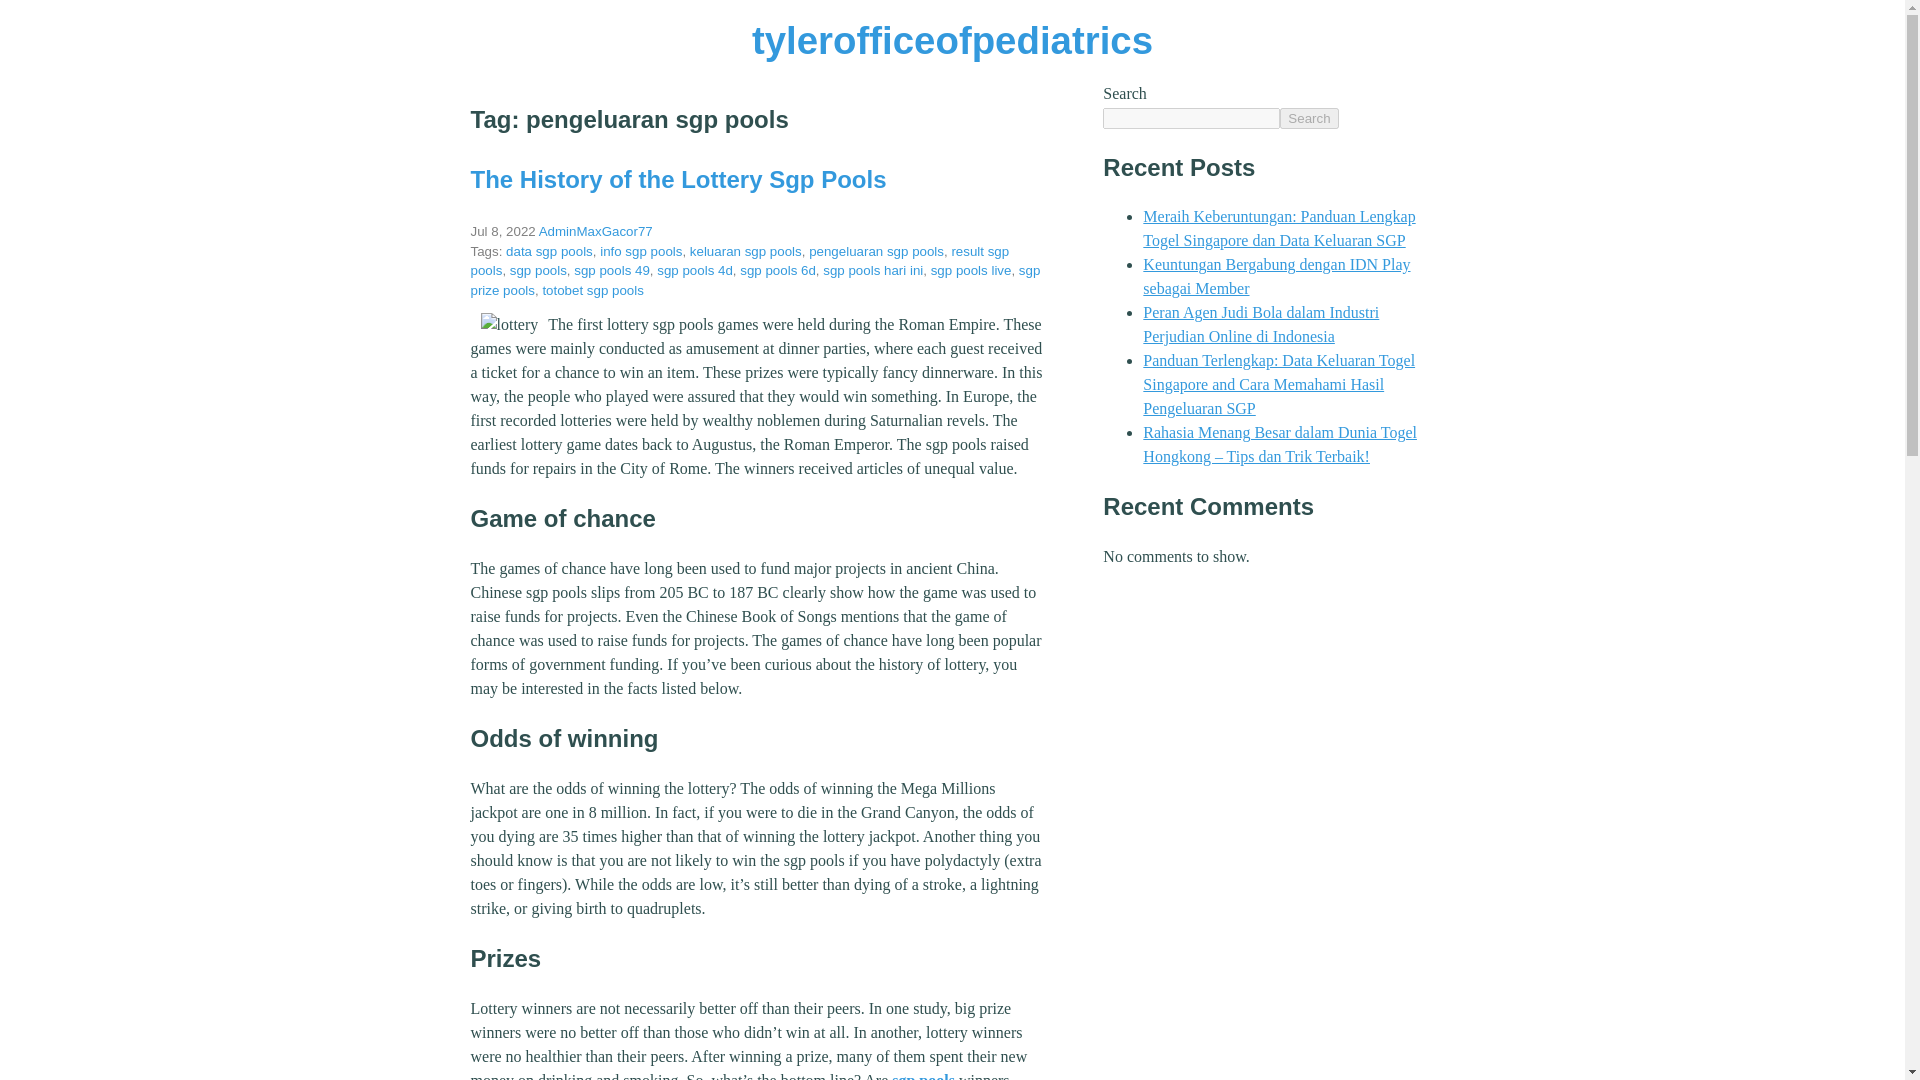 This screenshot has width=1920, height=1080. I want to click on keluaran sgp pools, so click(746, 252).